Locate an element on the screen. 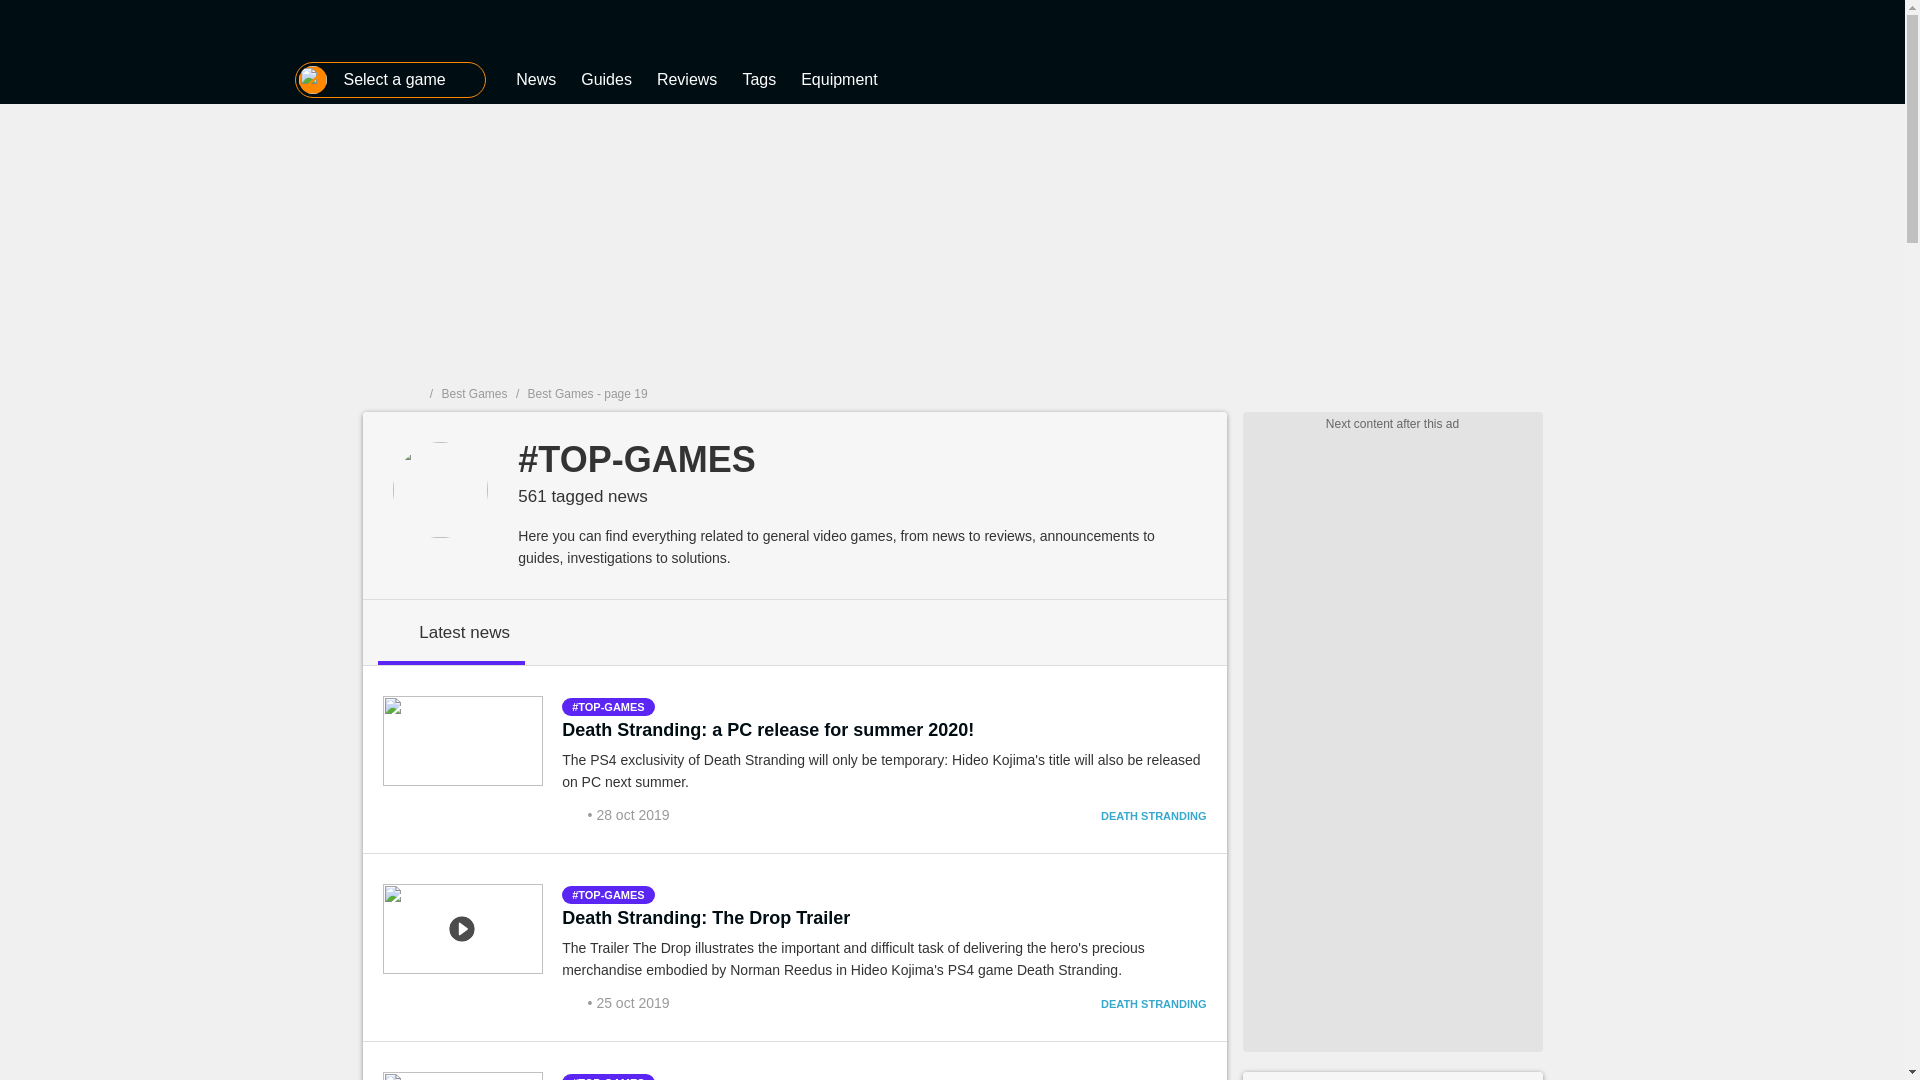 This screenshot has height=1080, width=1920. Best Games is located at coordinates (474, 393).